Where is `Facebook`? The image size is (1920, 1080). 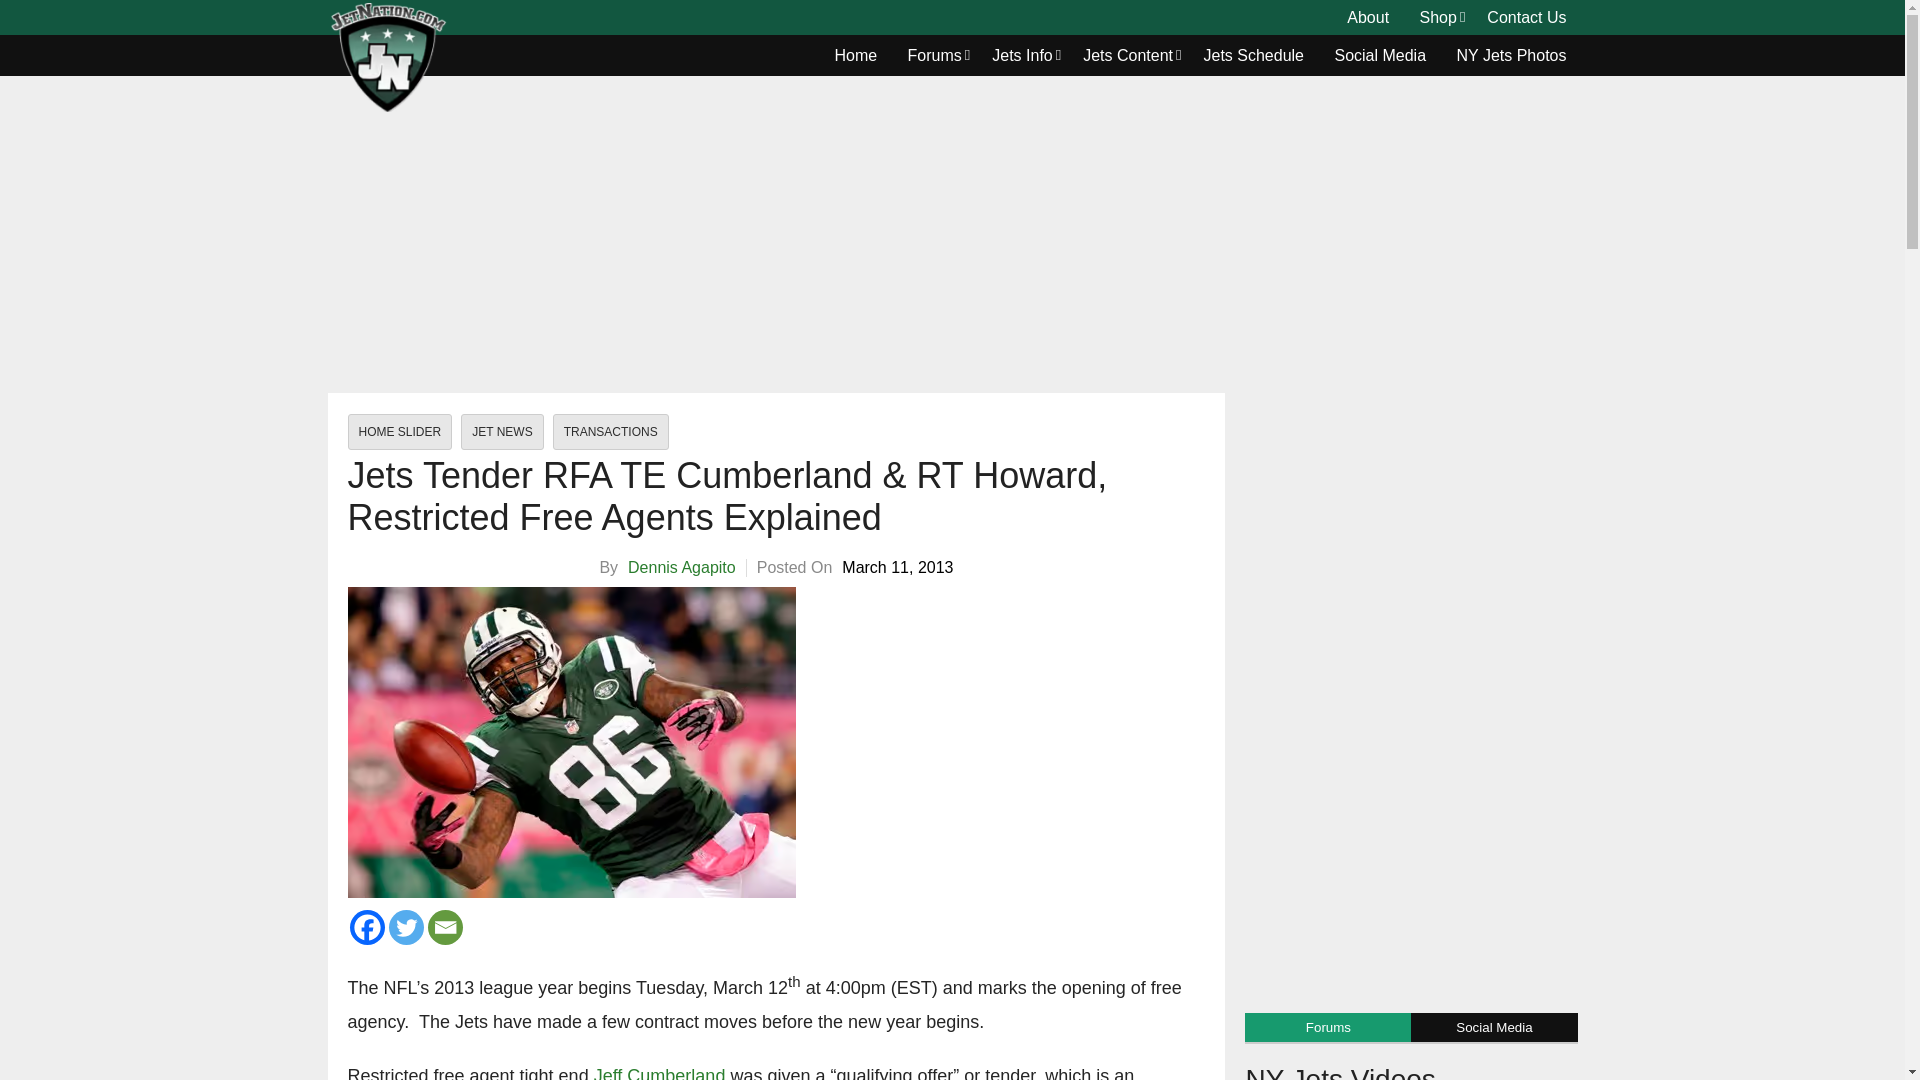
Facebook is located at coordinates (367, 928).